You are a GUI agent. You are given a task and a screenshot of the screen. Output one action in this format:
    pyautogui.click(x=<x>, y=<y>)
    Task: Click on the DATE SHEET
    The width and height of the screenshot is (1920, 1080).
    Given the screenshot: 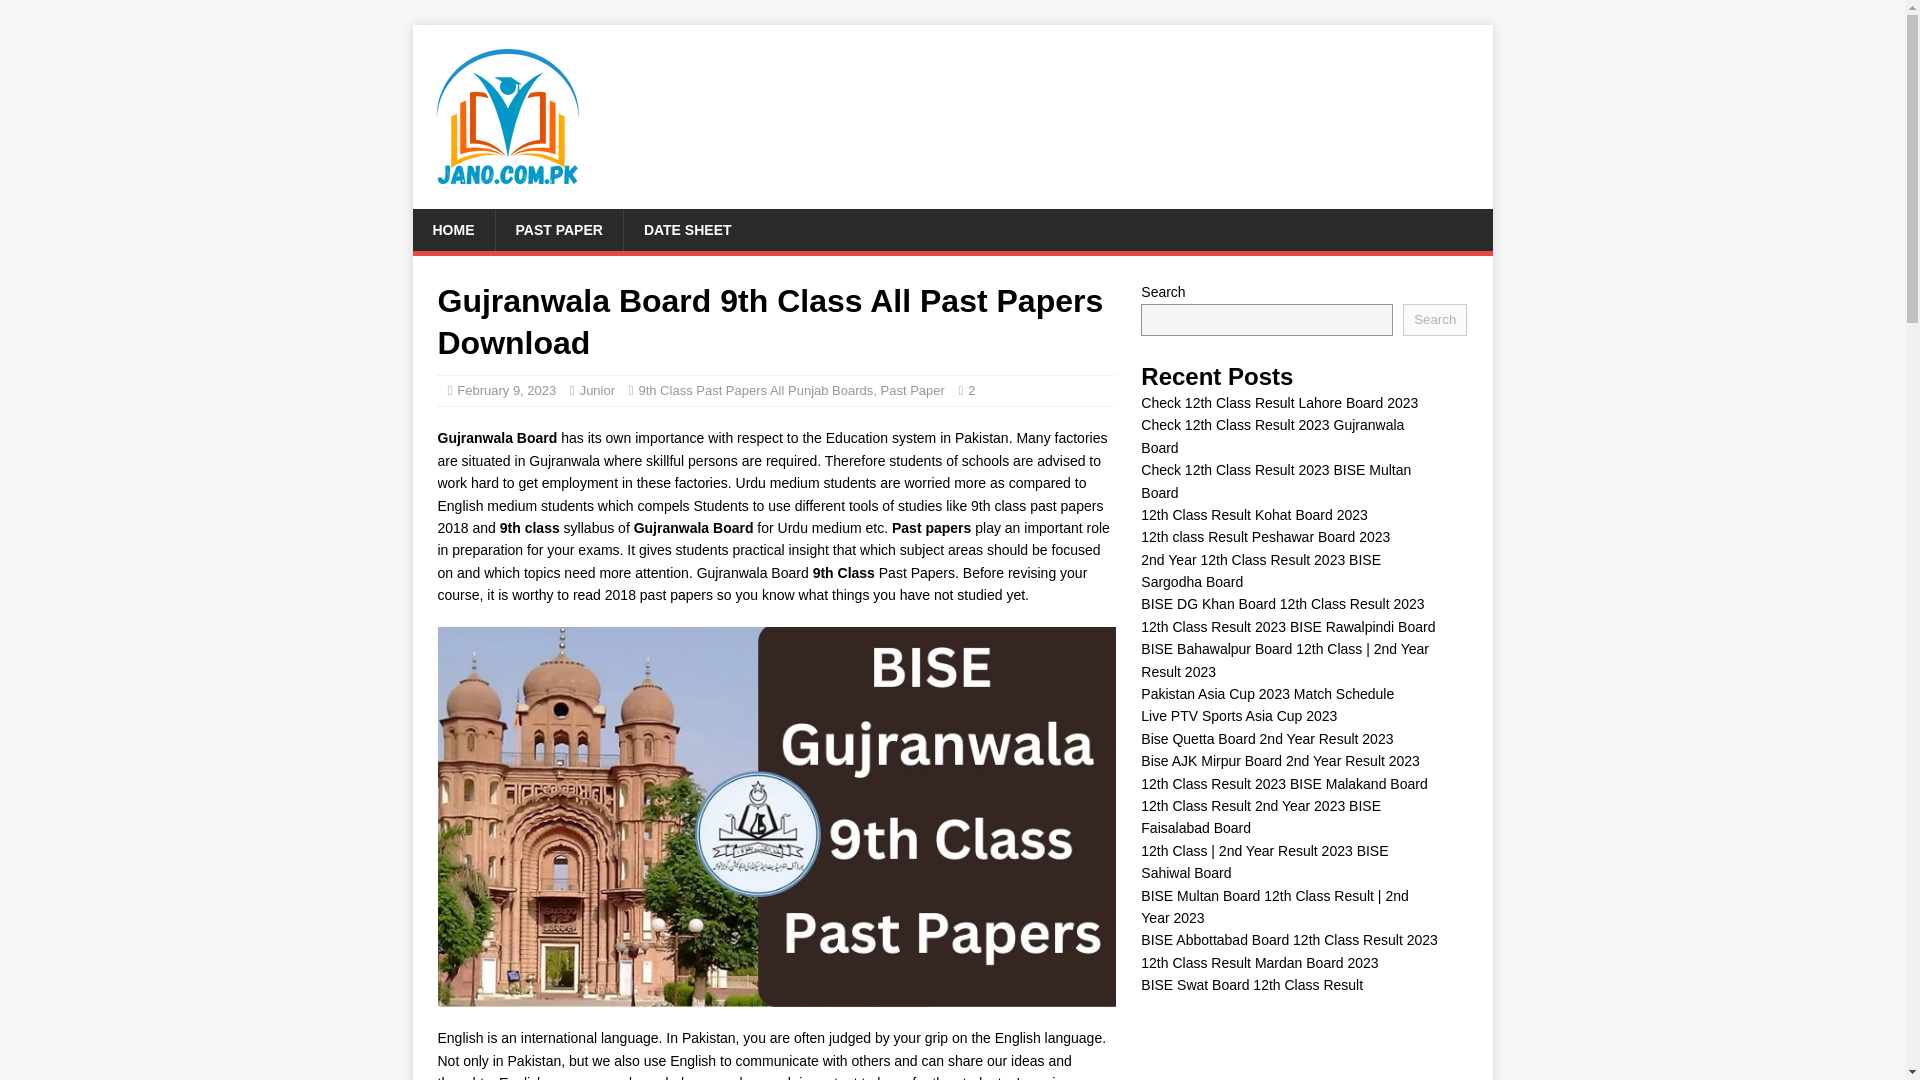 What is the action you would take?
    pyautogui.click(x=687, y=230)
    